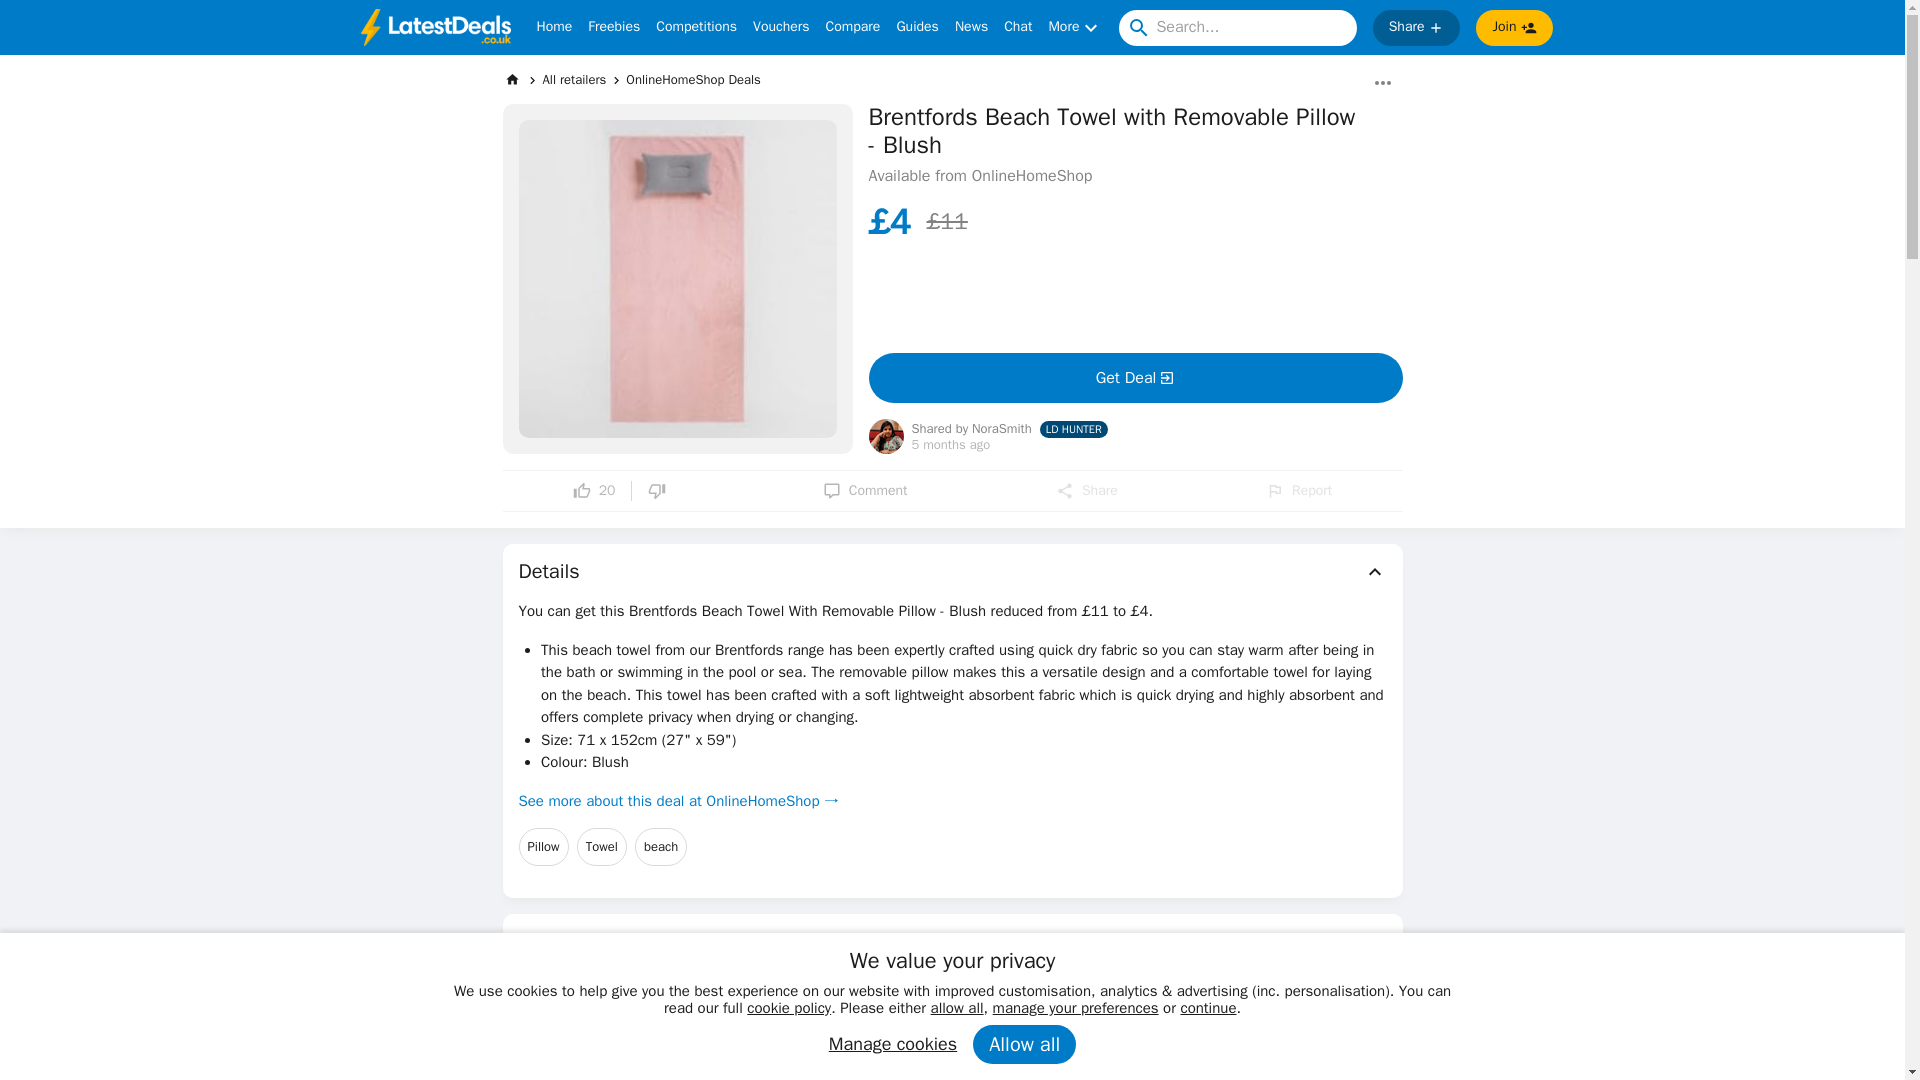  I want to click on Guides, so click(917, 28).